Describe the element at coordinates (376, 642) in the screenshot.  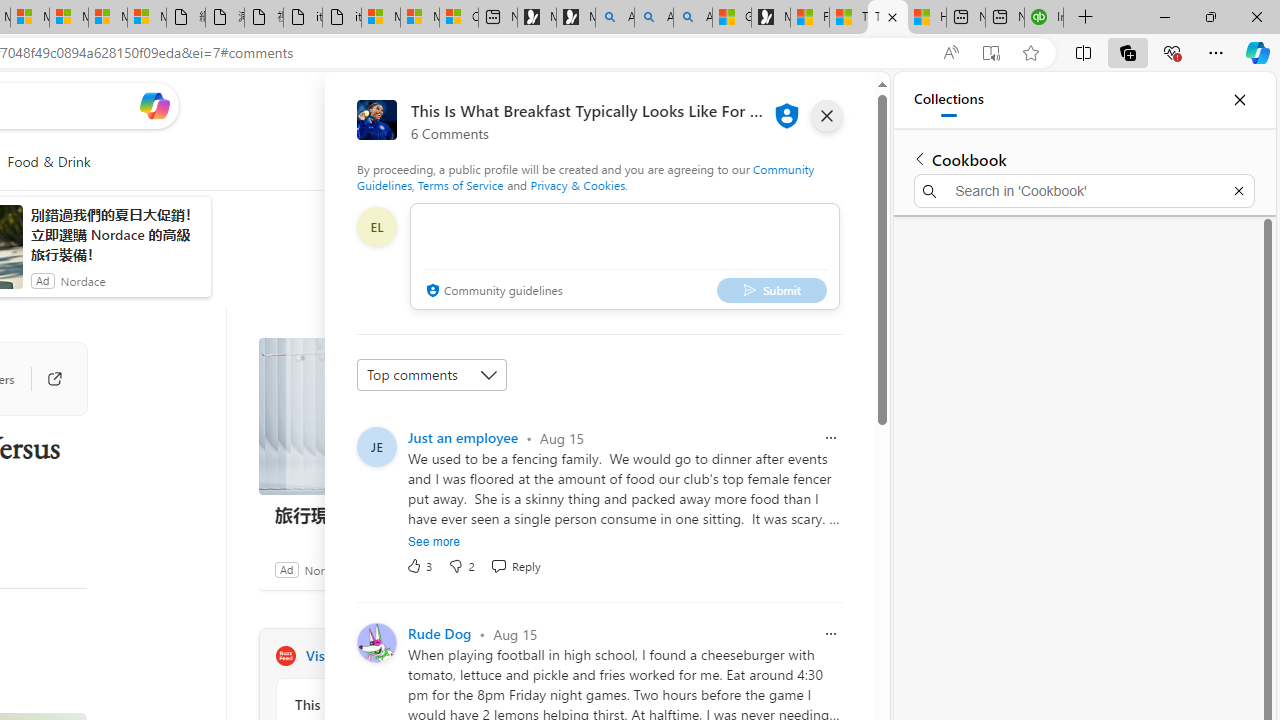
I see `Profile Picture` at that location.